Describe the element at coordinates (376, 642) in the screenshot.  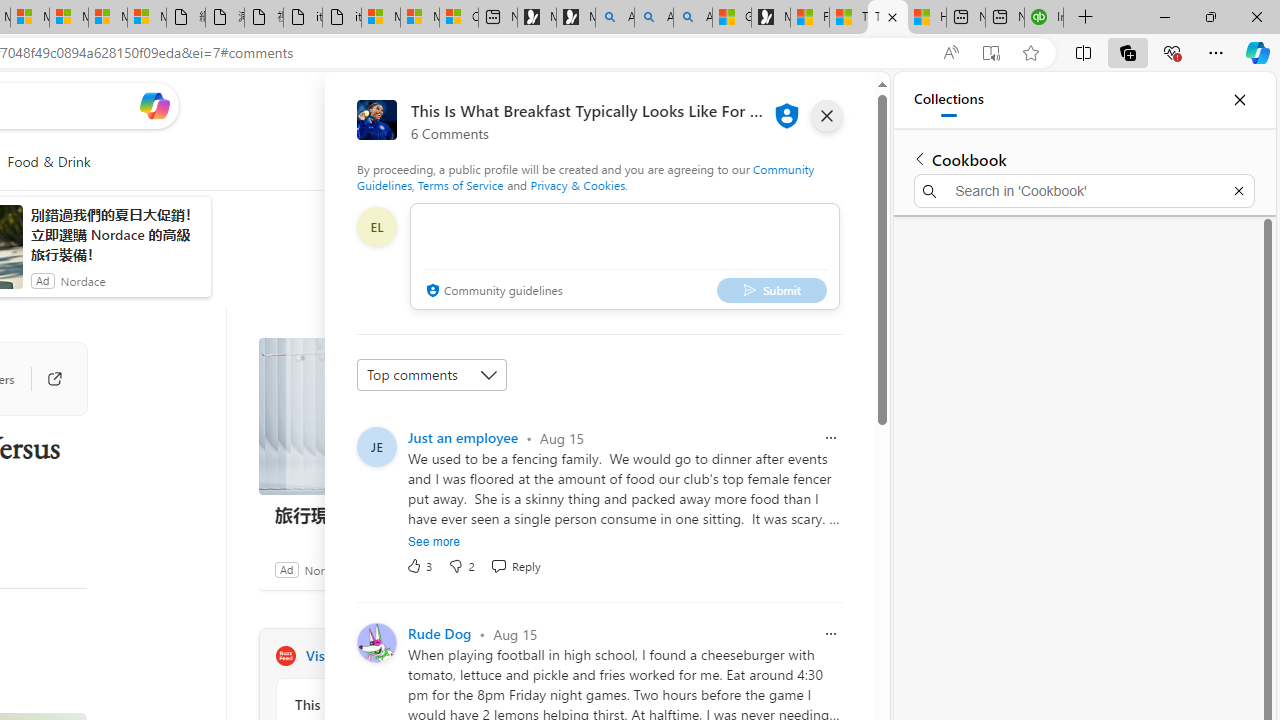
I see `Profile Picture` at that location.